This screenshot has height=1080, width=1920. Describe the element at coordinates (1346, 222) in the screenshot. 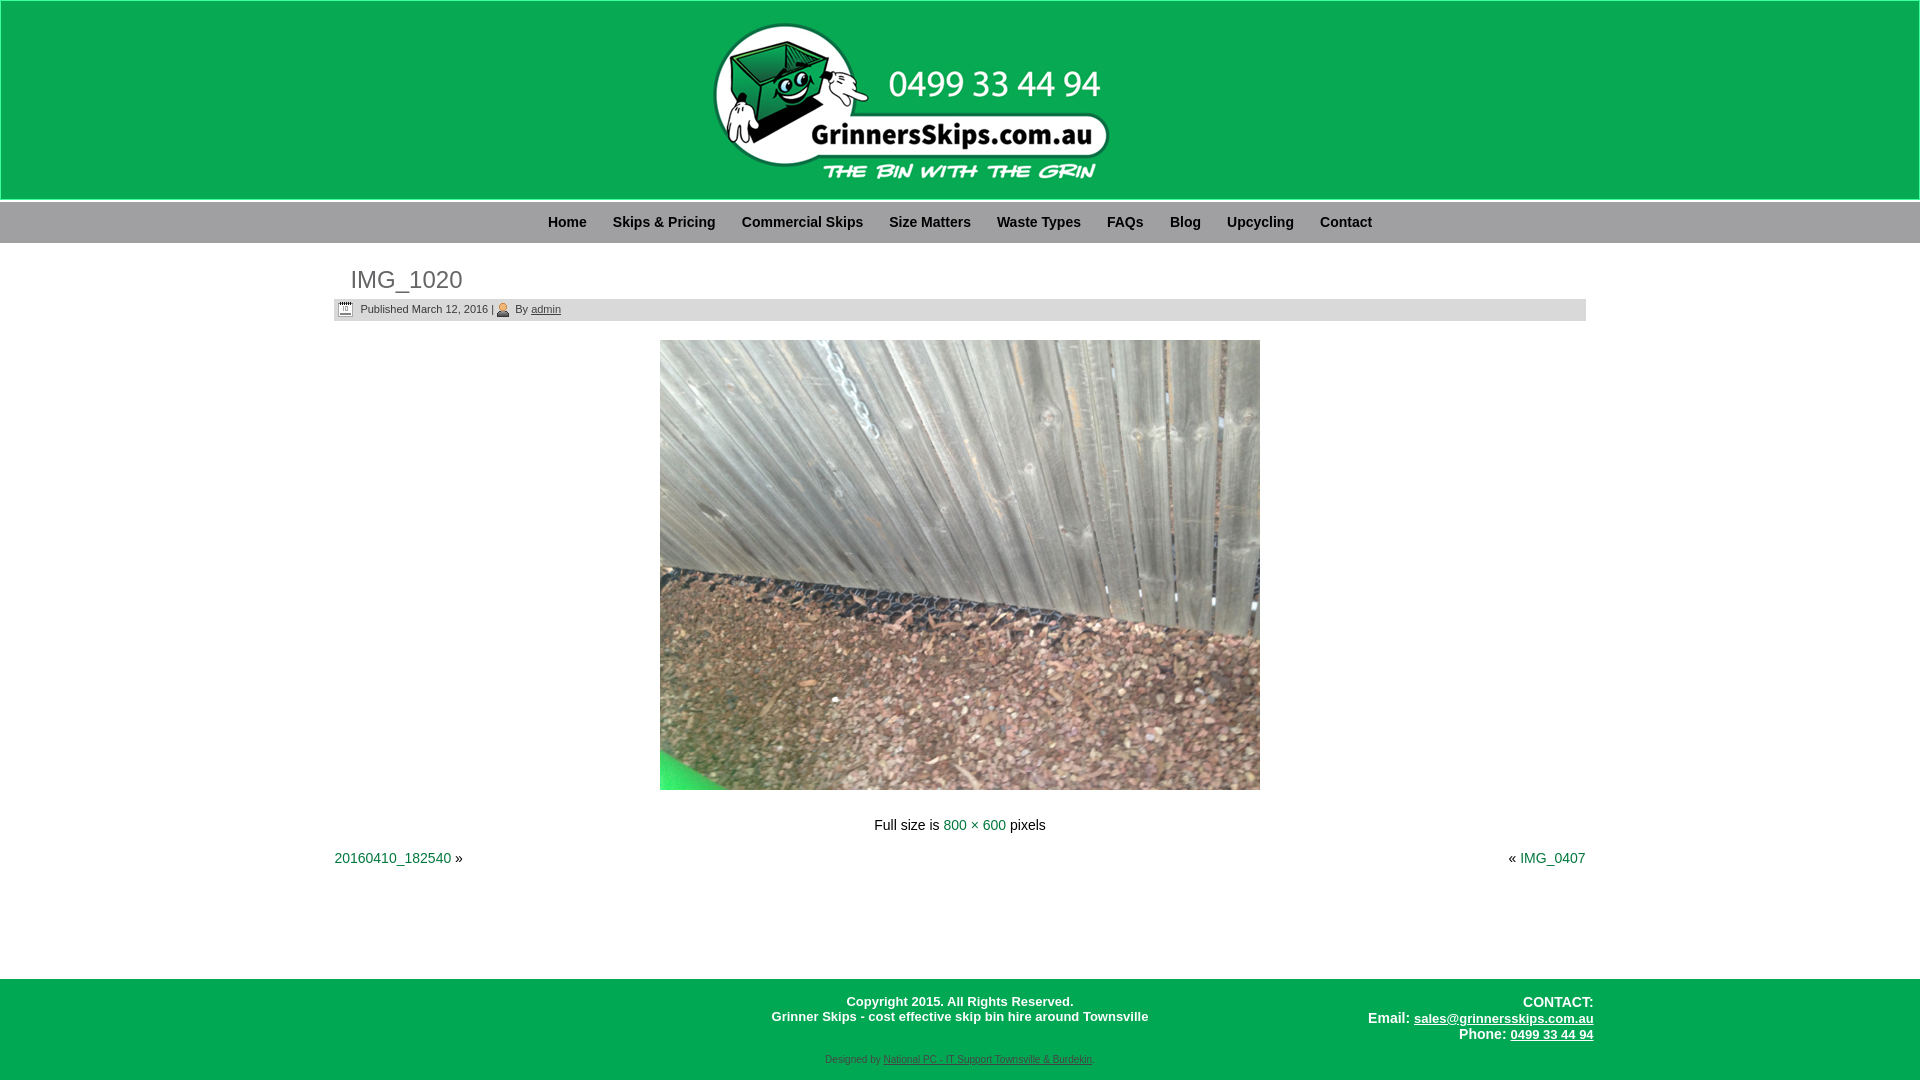

I see `Contact` at that location.